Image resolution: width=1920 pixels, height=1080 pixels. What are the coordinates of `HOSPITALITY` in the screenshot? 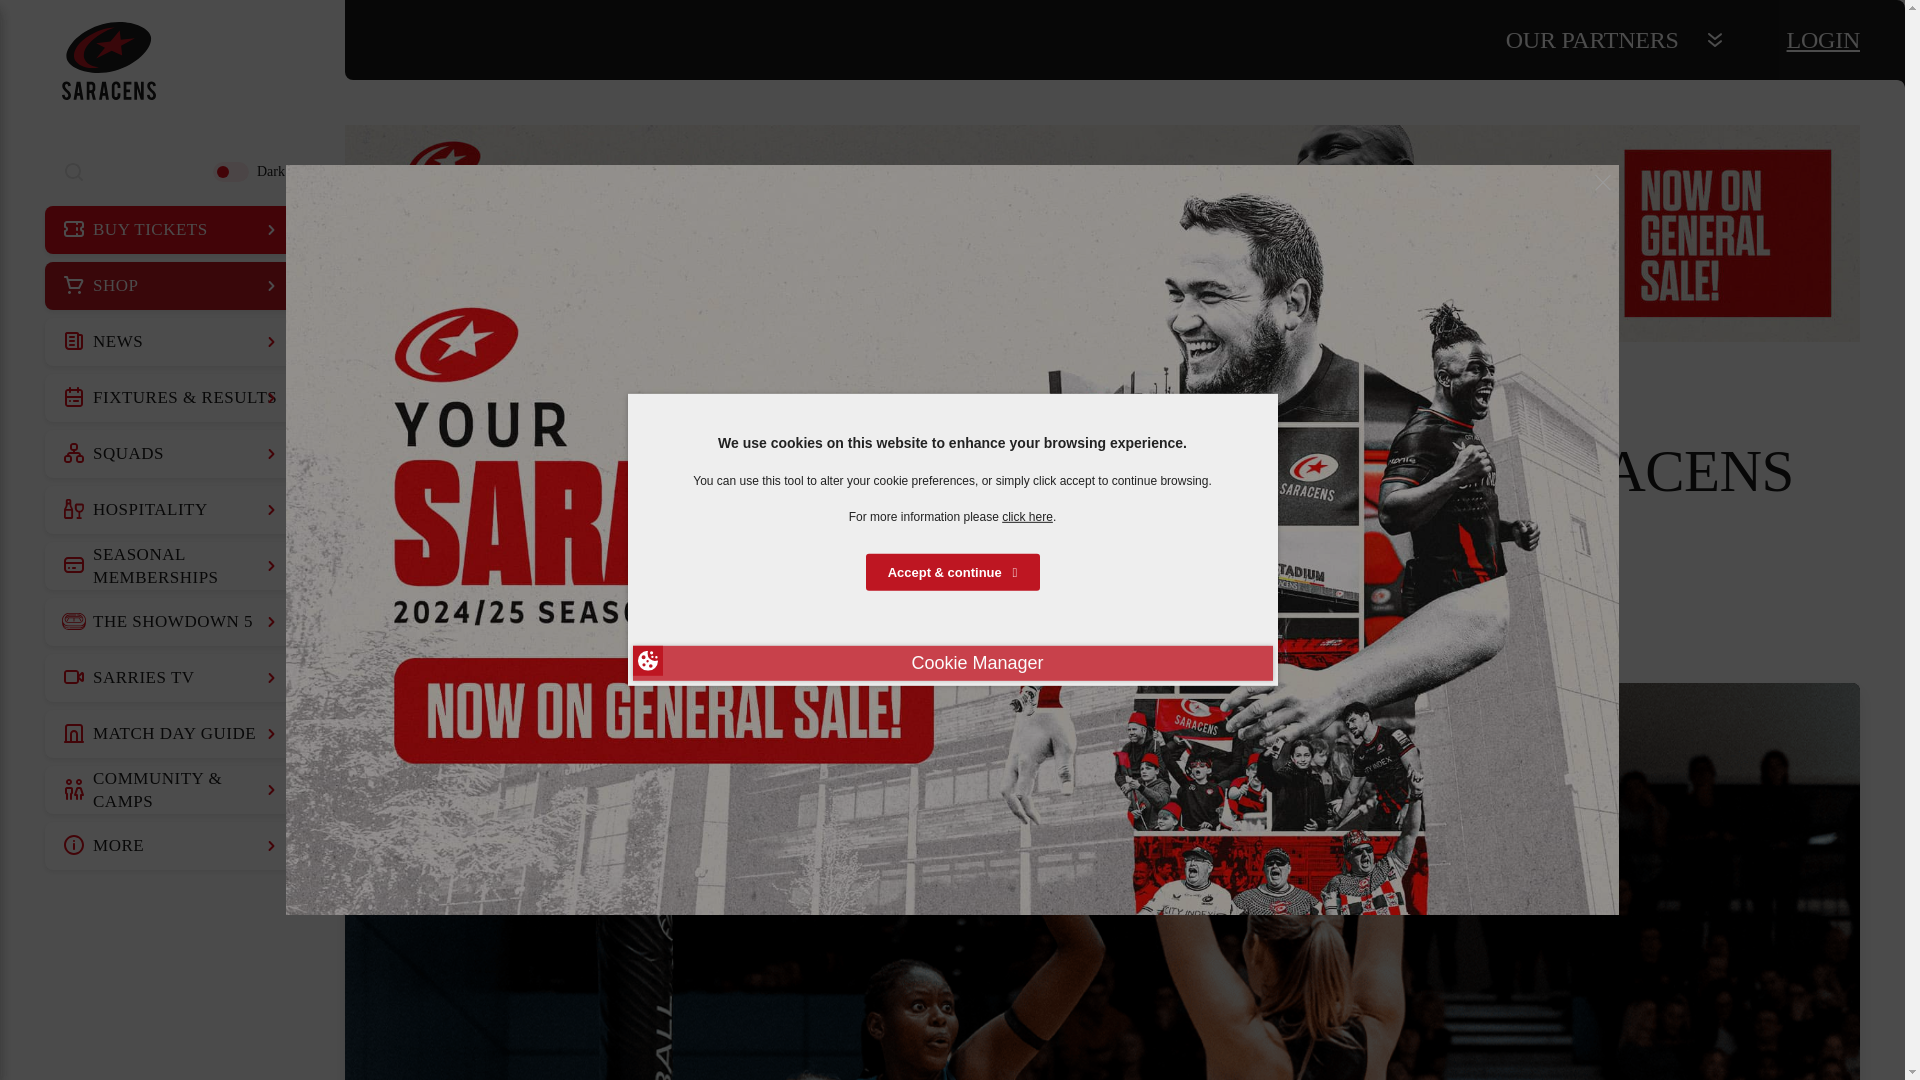 It's located at (172, 510).